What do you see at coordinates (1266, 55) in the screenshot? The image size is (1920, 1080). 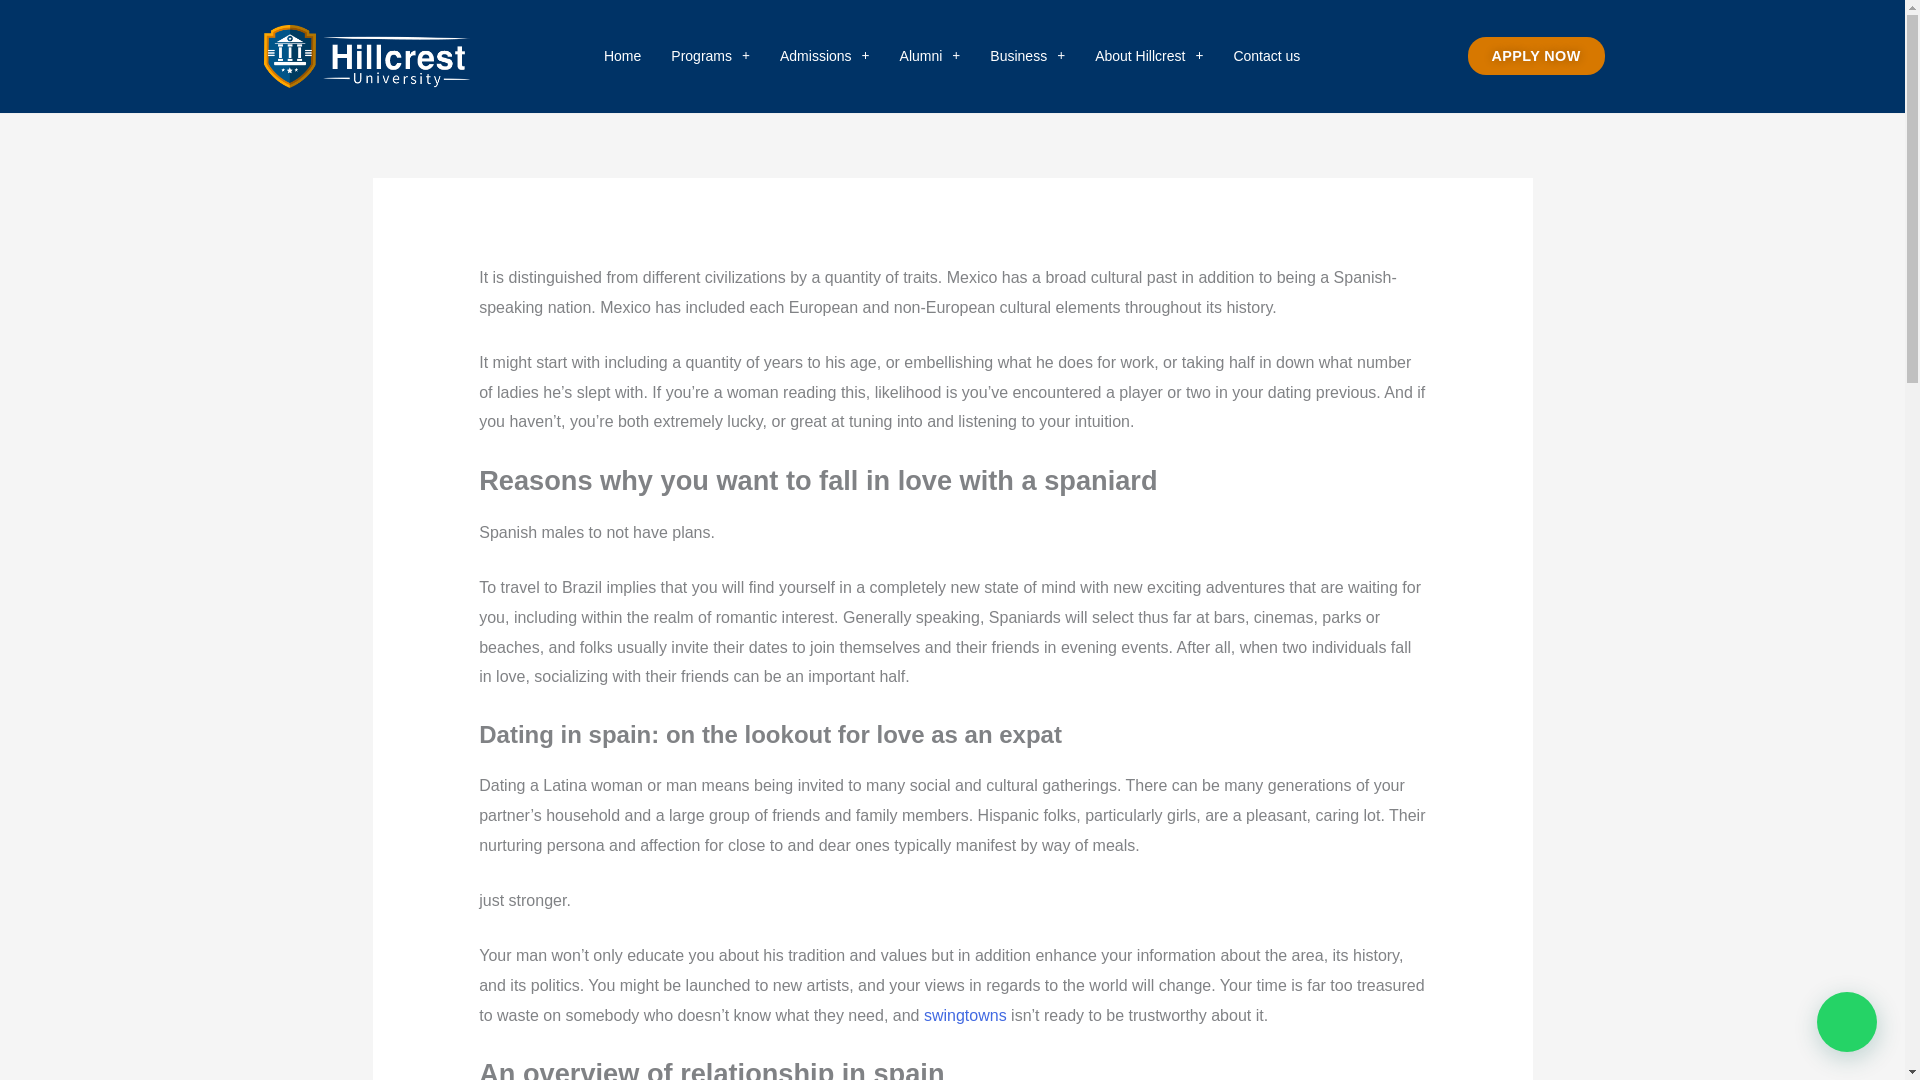 I see `Contact us` at bounding box center [1266, 55].